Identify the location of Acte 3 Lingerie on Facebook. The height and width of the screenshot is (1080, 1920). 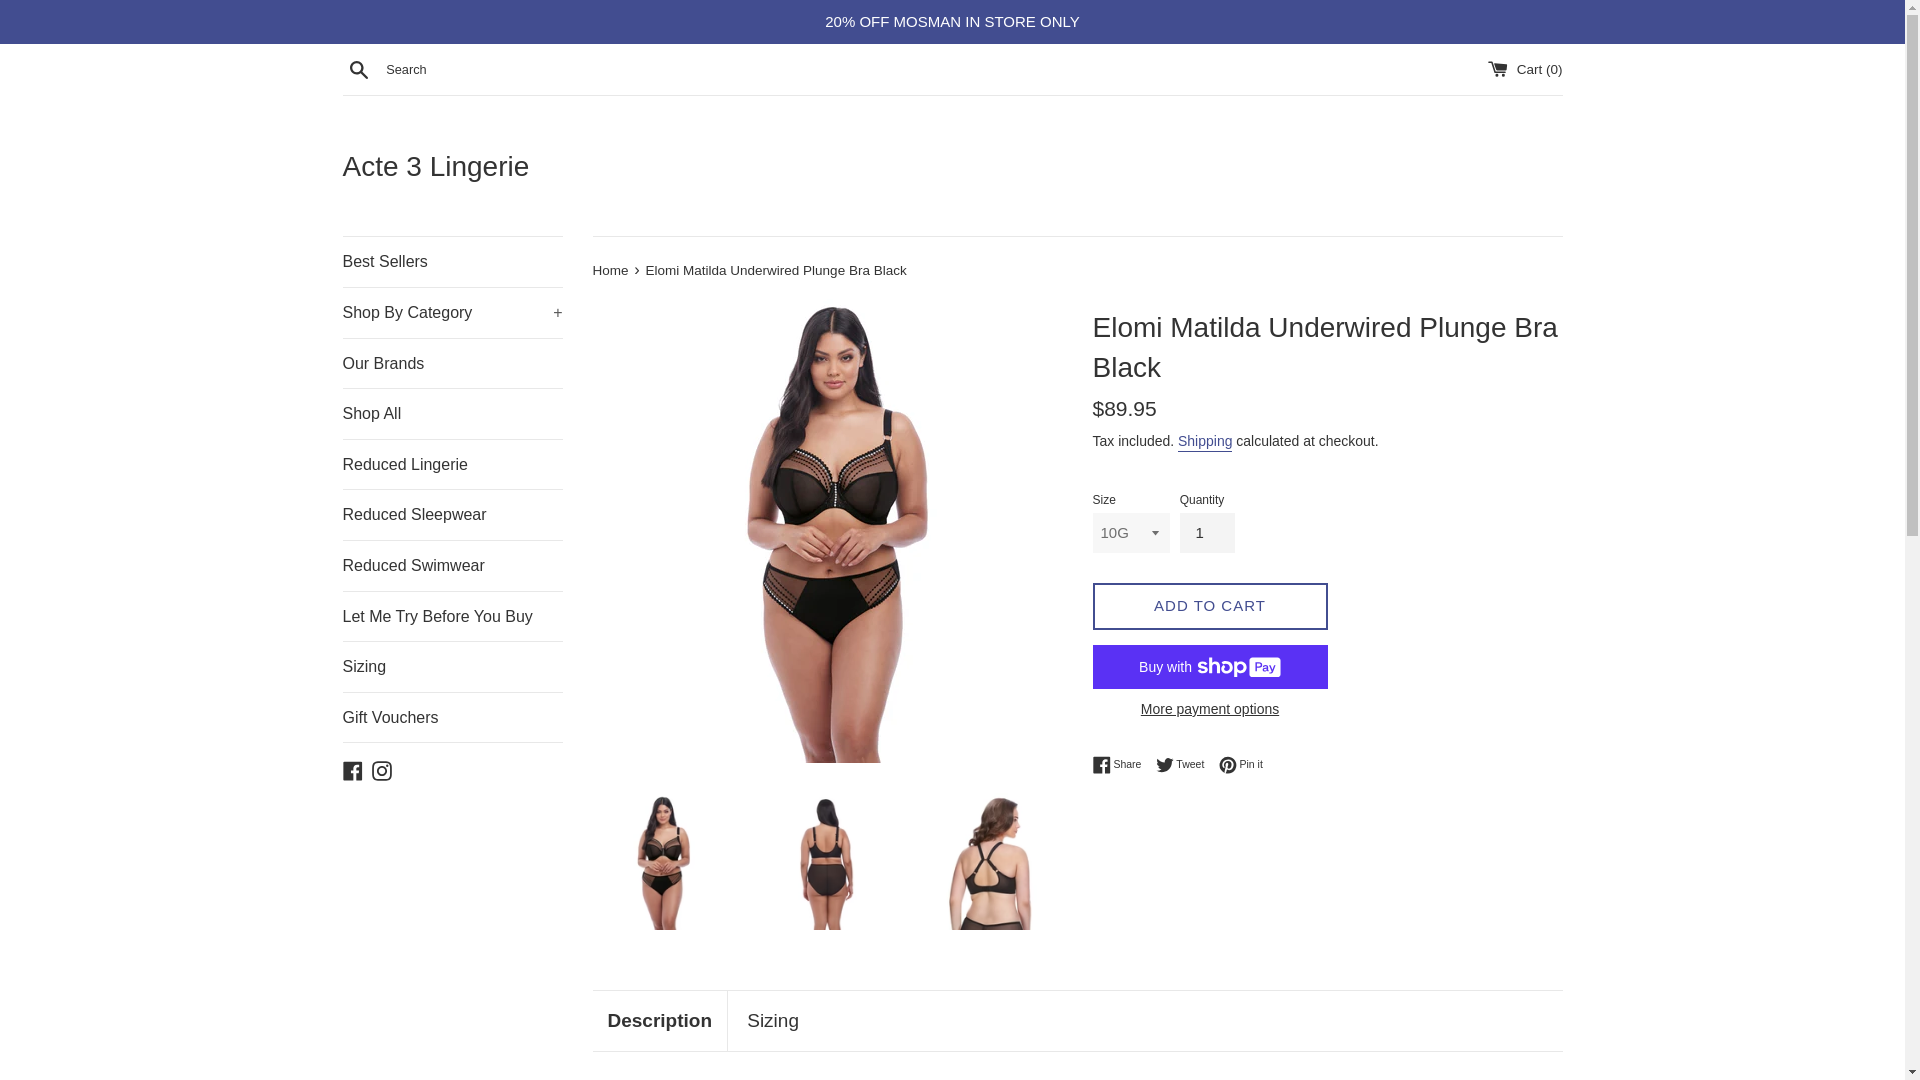
(352, 769).